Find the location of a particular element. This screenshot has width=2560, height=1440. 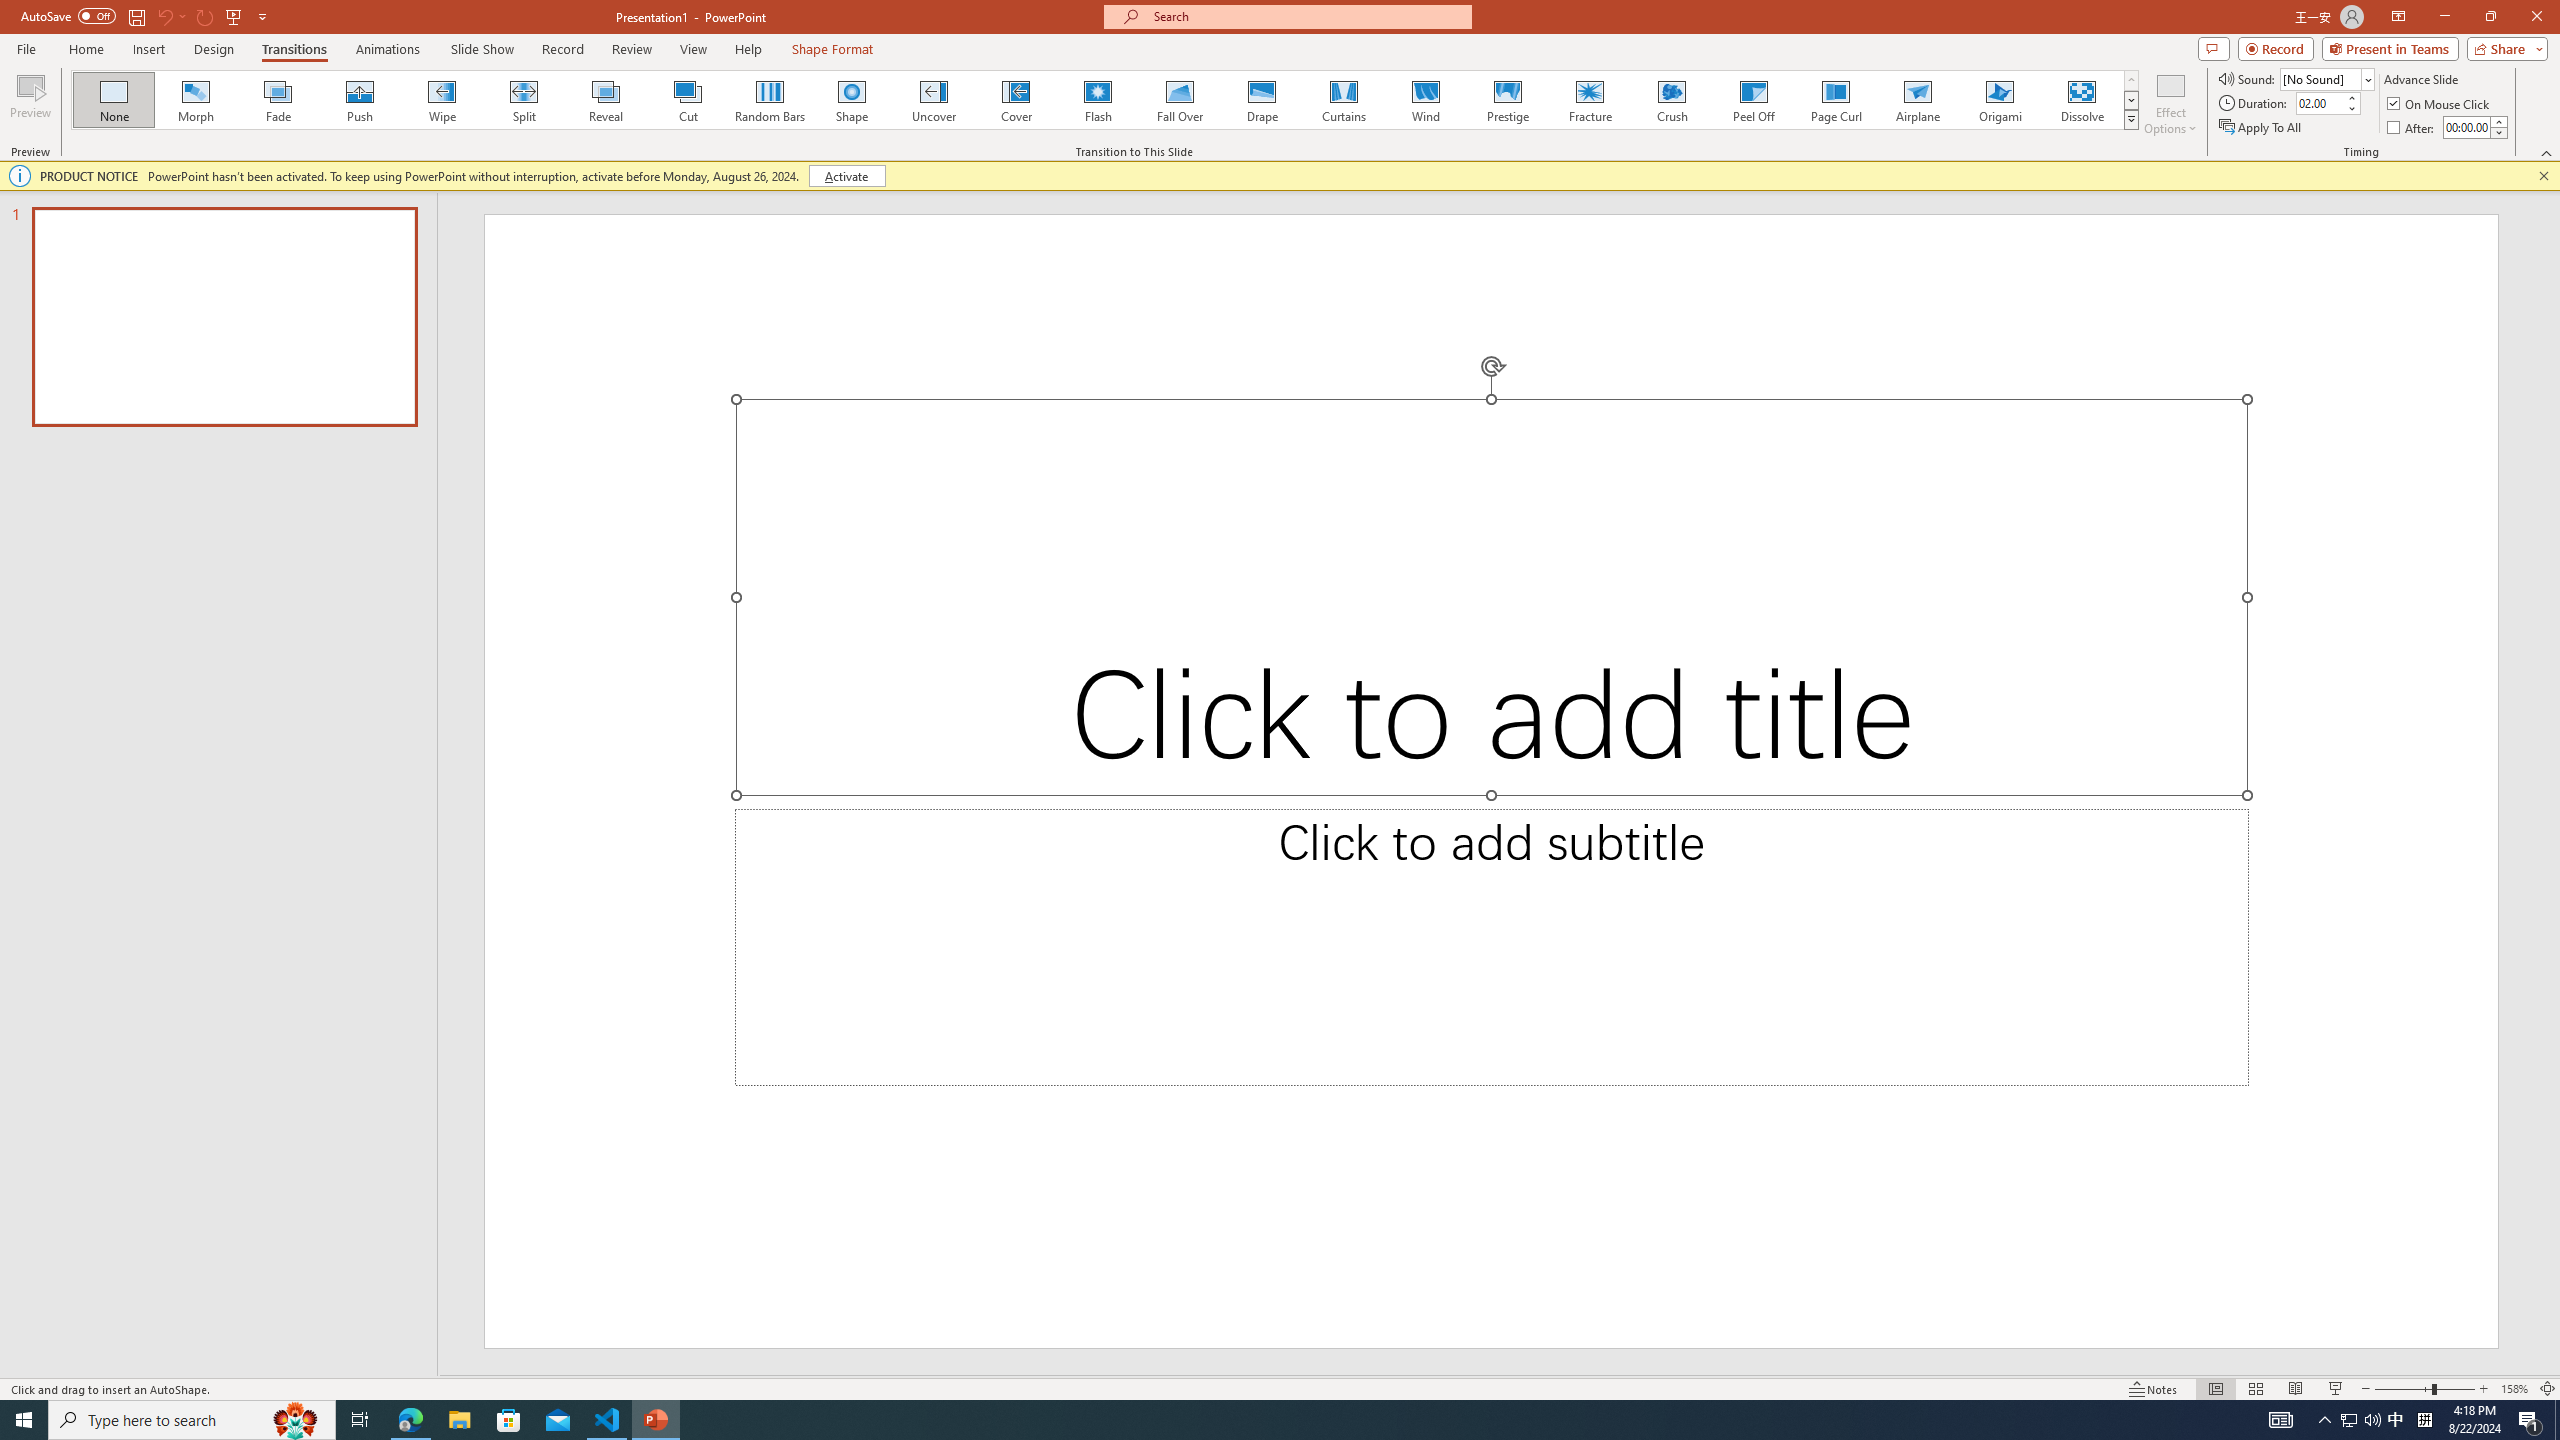

None is located at coordinates (115, 100).